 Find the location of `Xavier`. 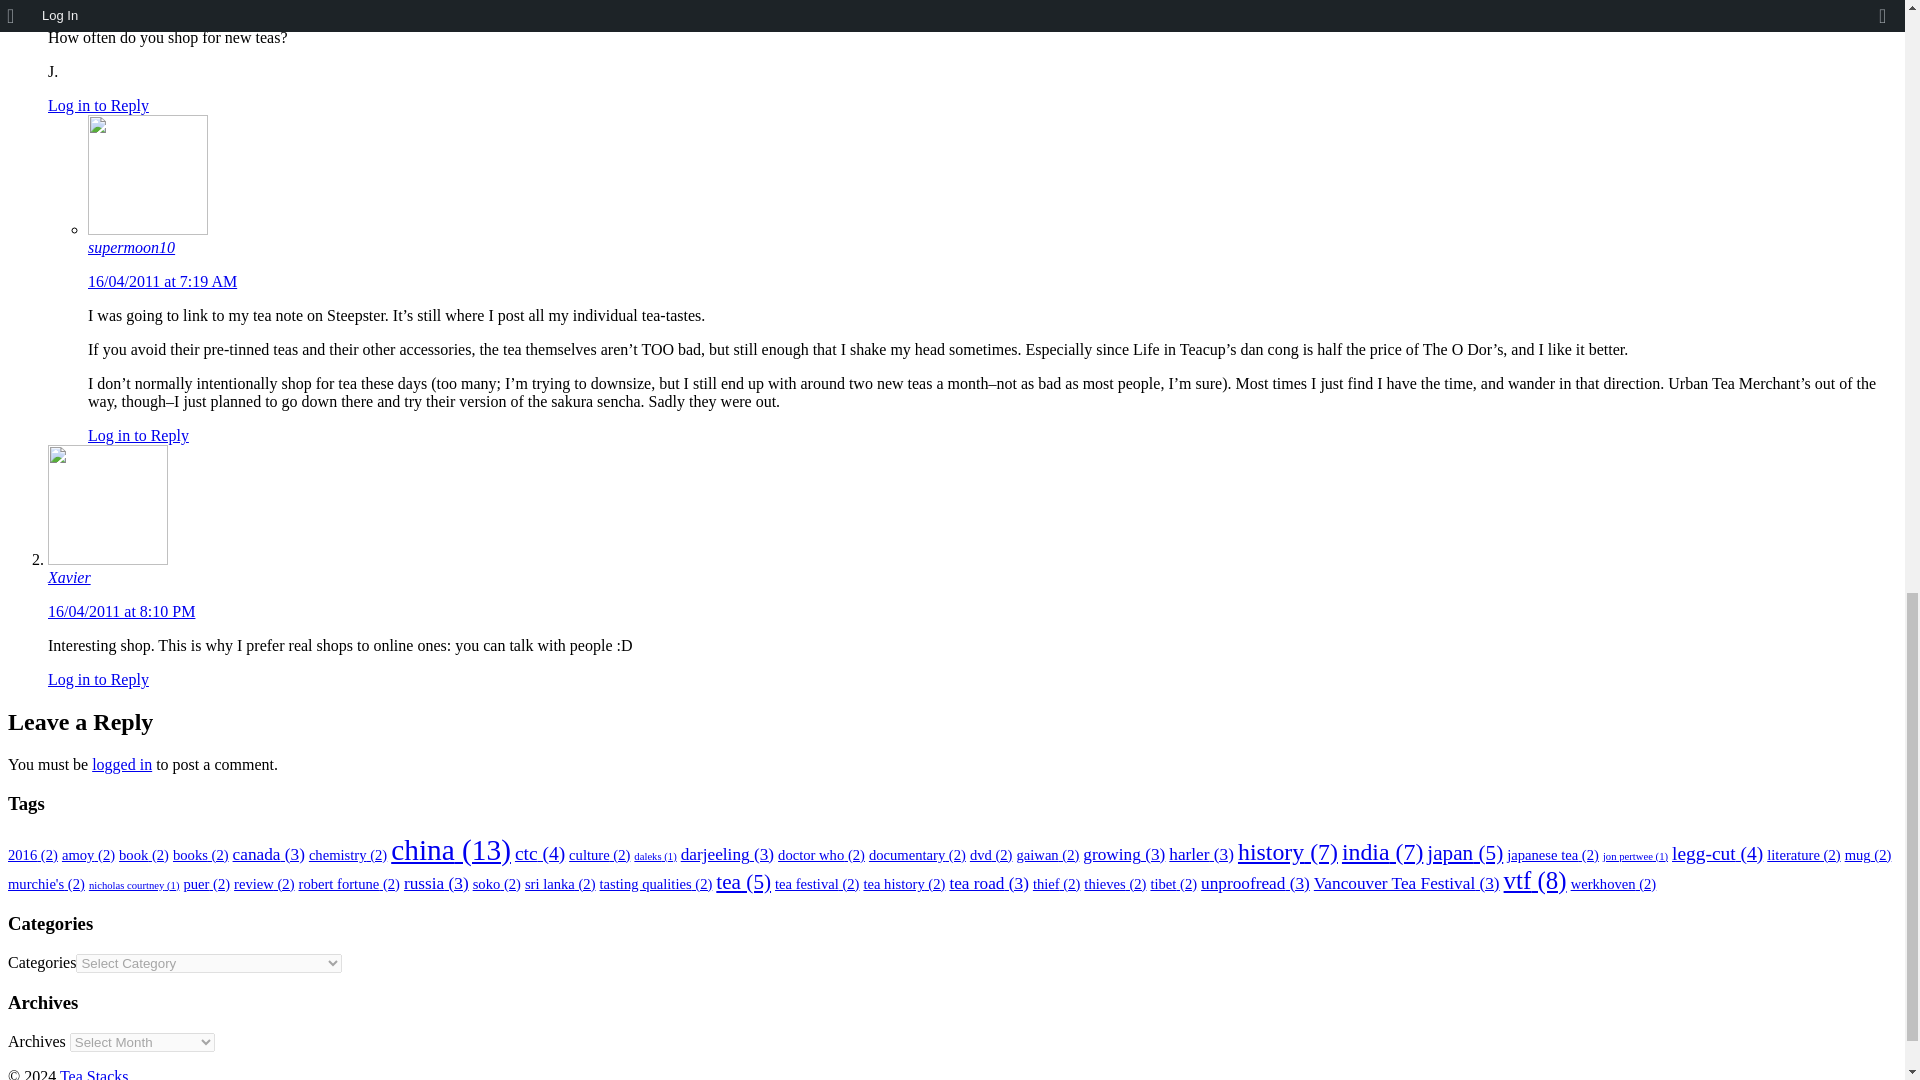

Xavier is located at coordinates (69, 578).